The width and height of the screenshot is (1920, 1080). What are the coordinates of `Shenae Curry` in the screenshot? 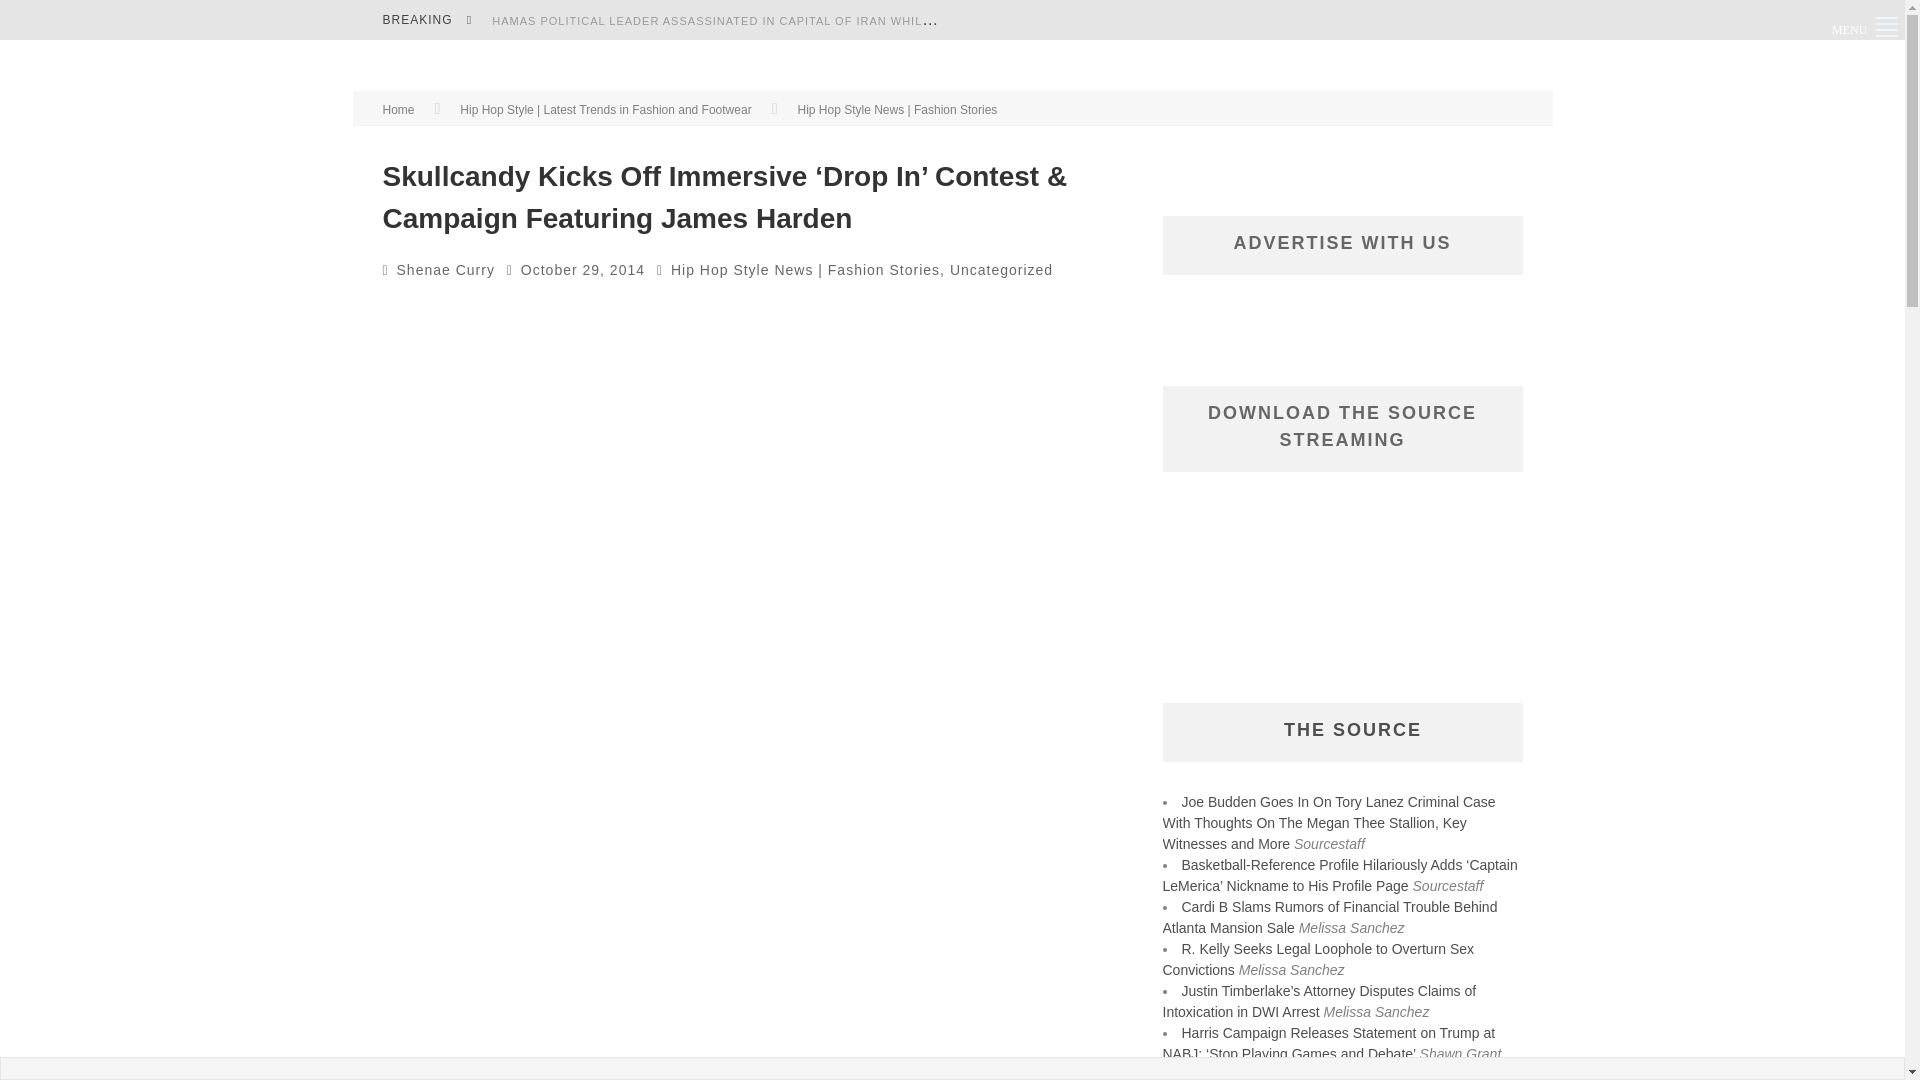 It's located at (446, 270).